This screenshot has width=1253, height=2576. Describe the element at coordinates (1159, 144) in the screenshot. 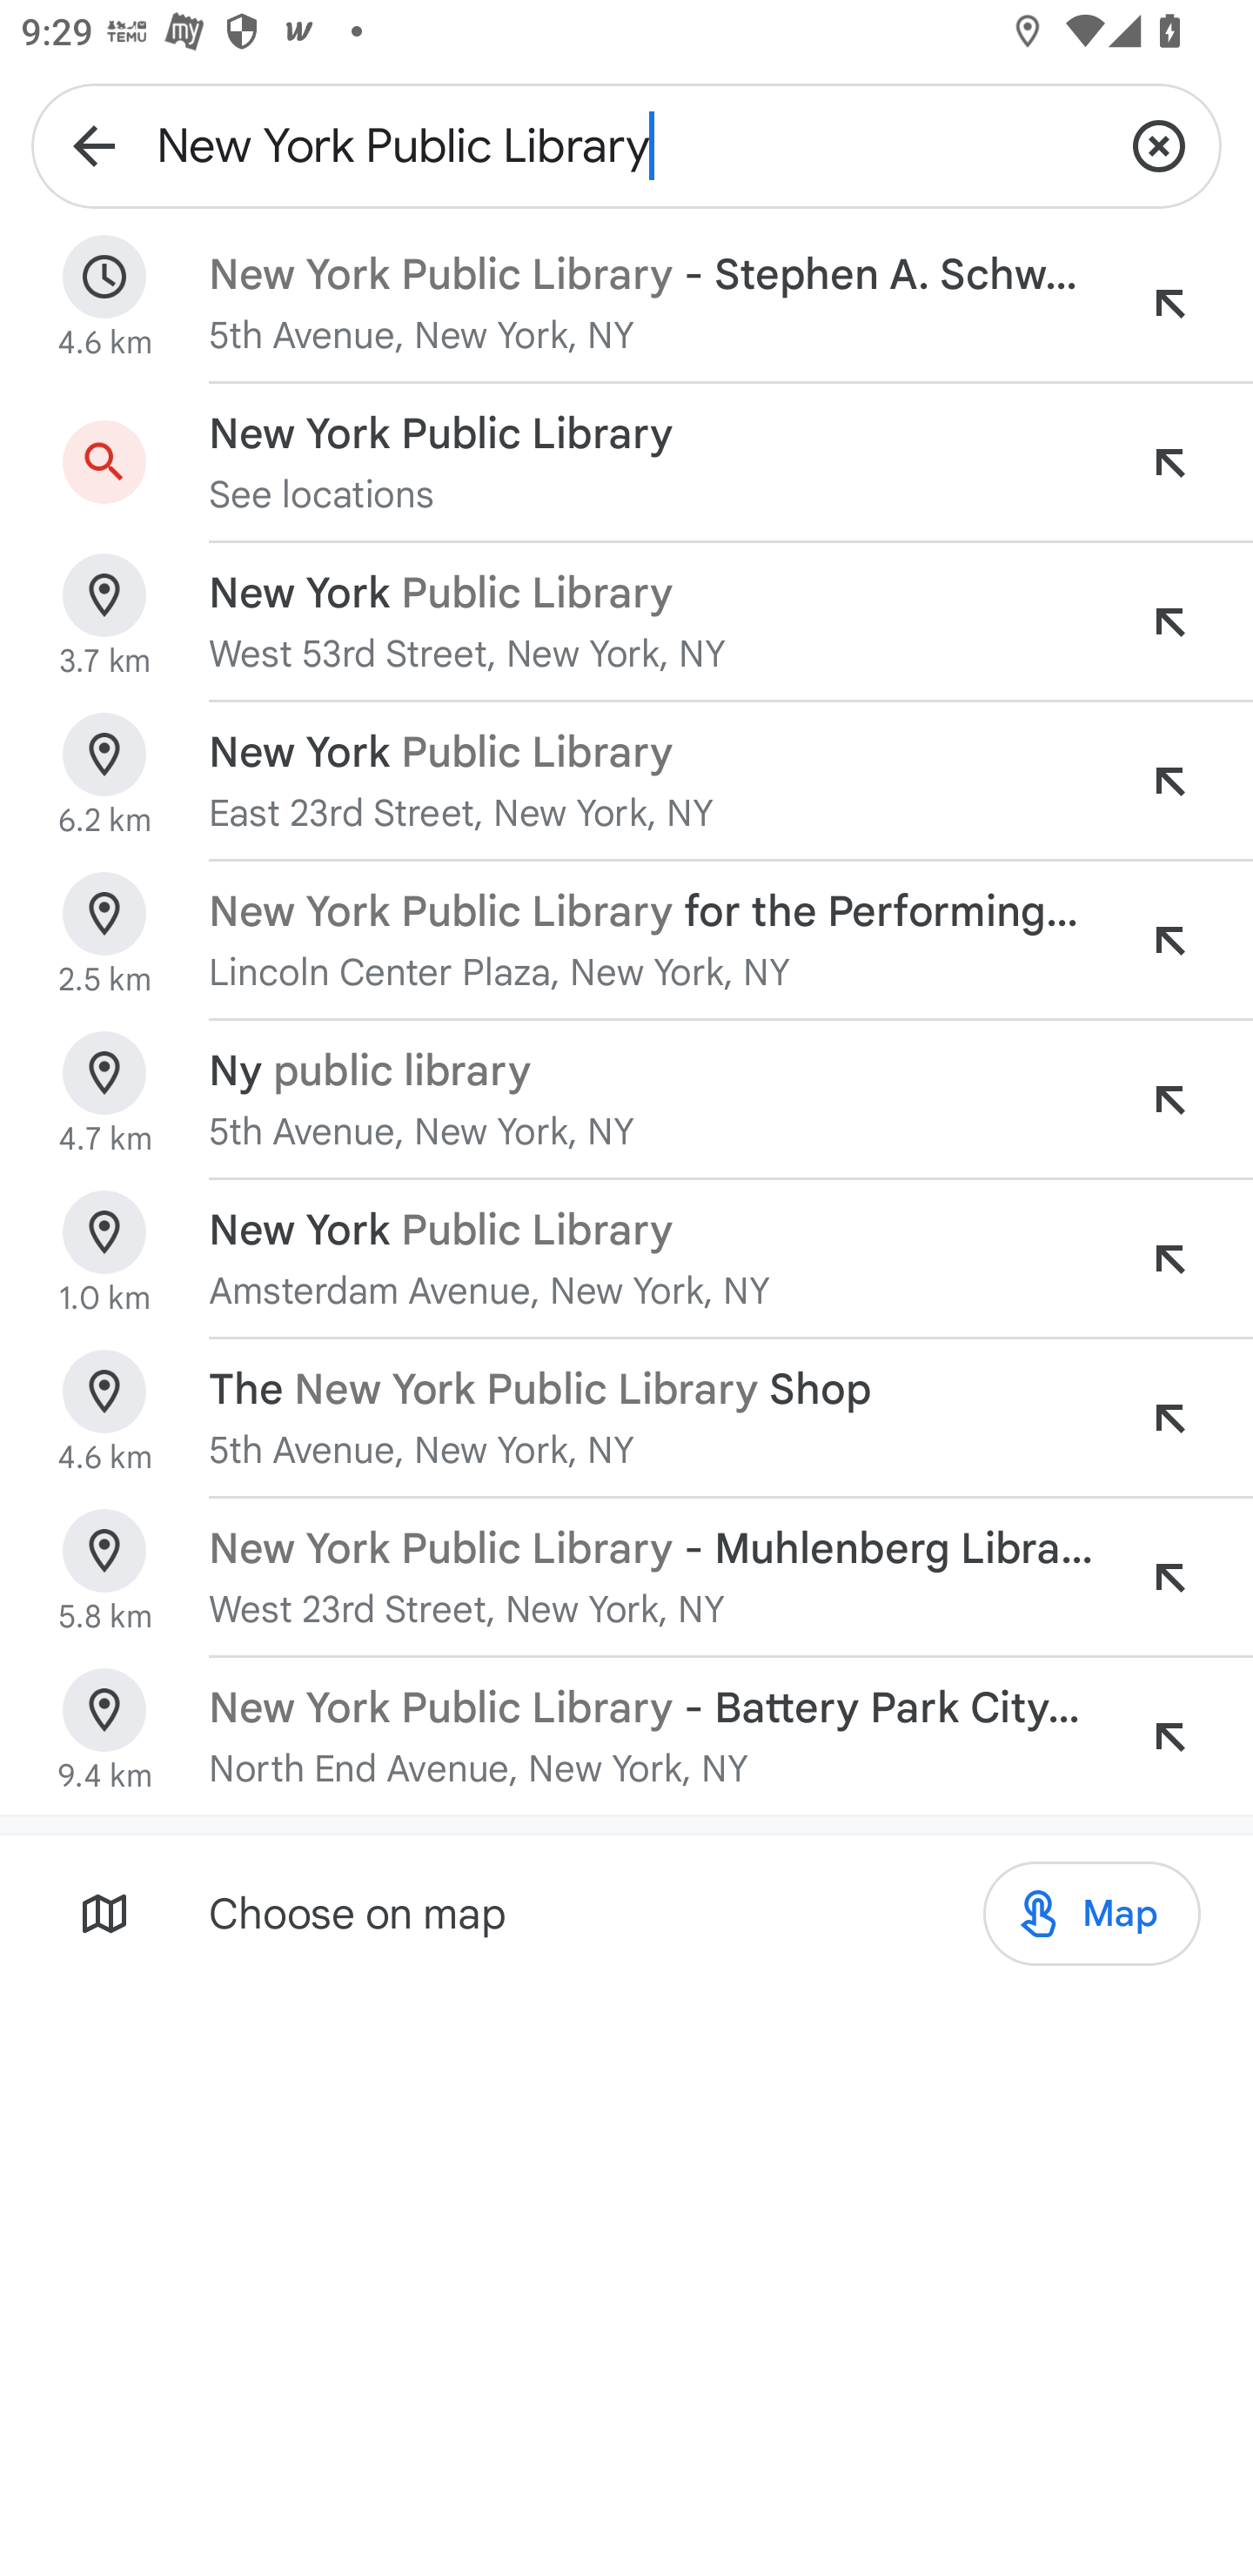

I see `Clear` at that location.